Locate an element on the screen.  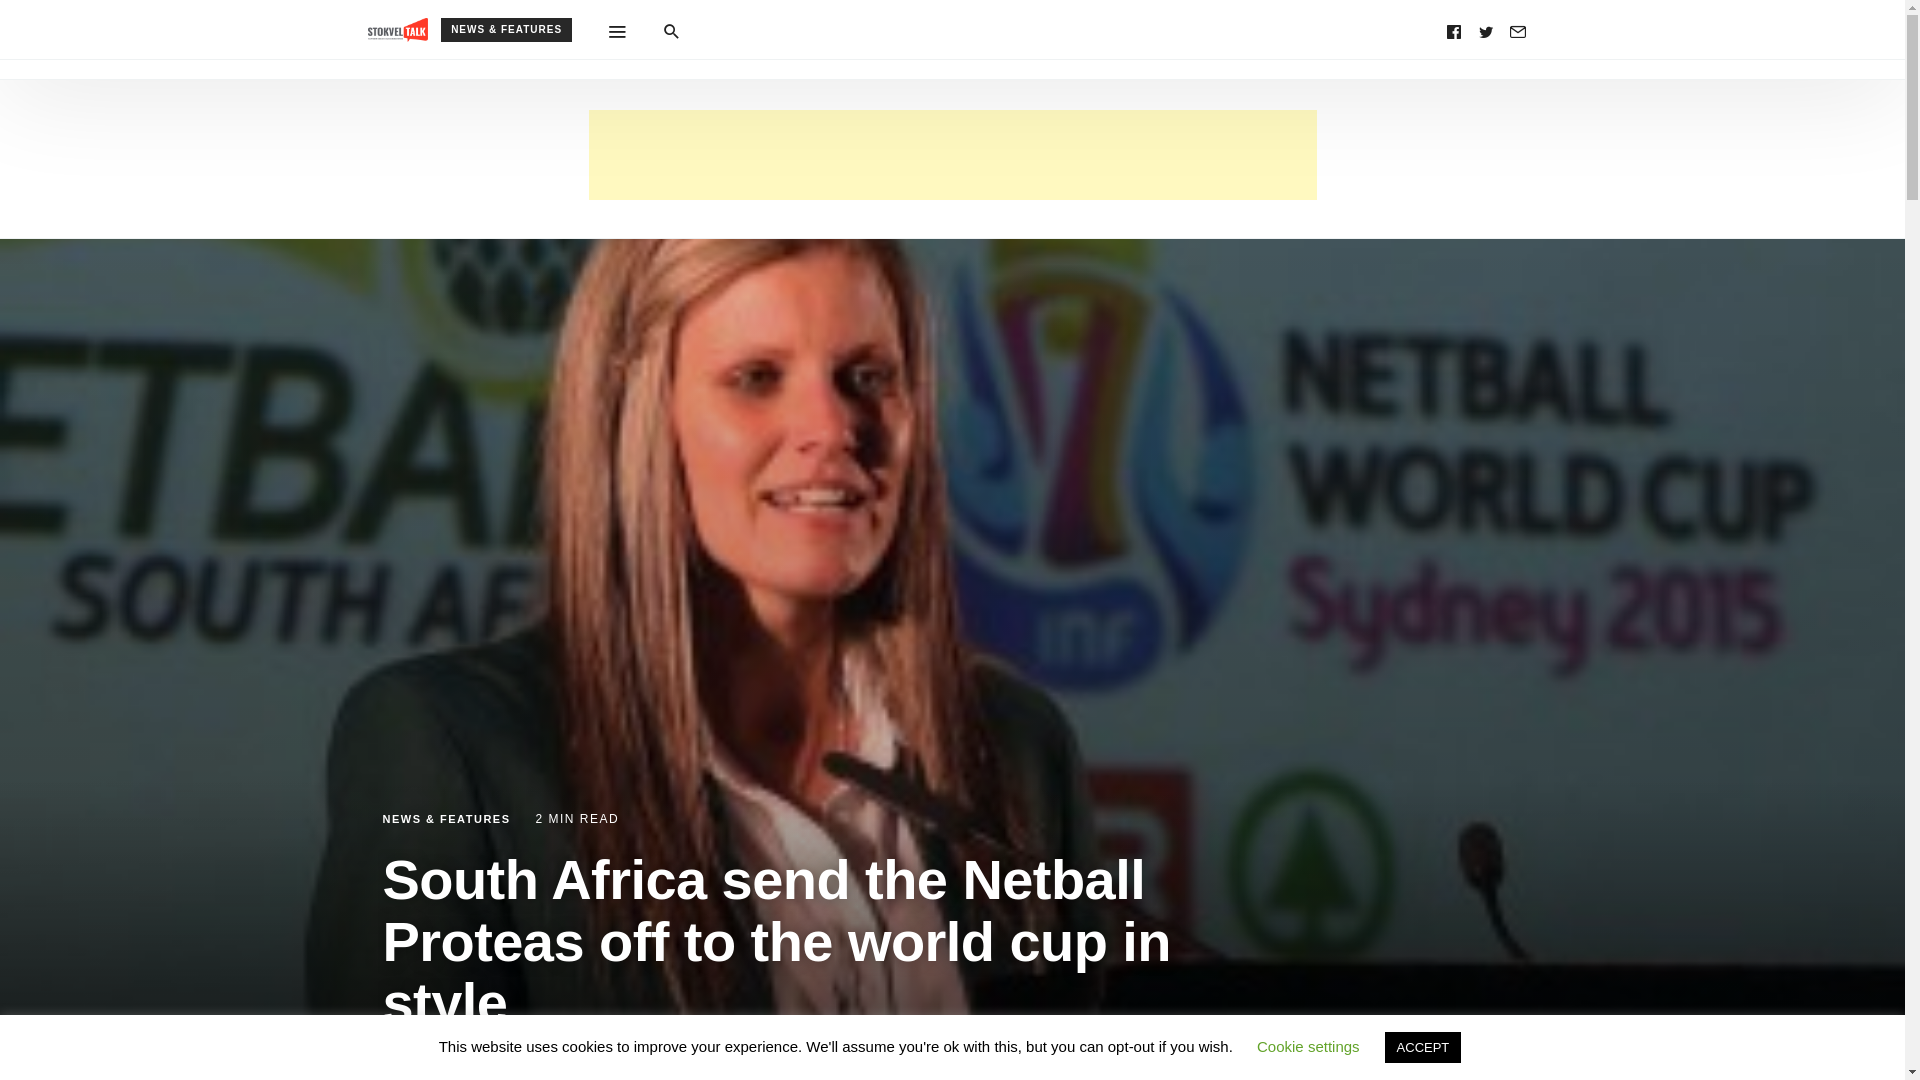
Twitter is located at coordinates (1486, 30).